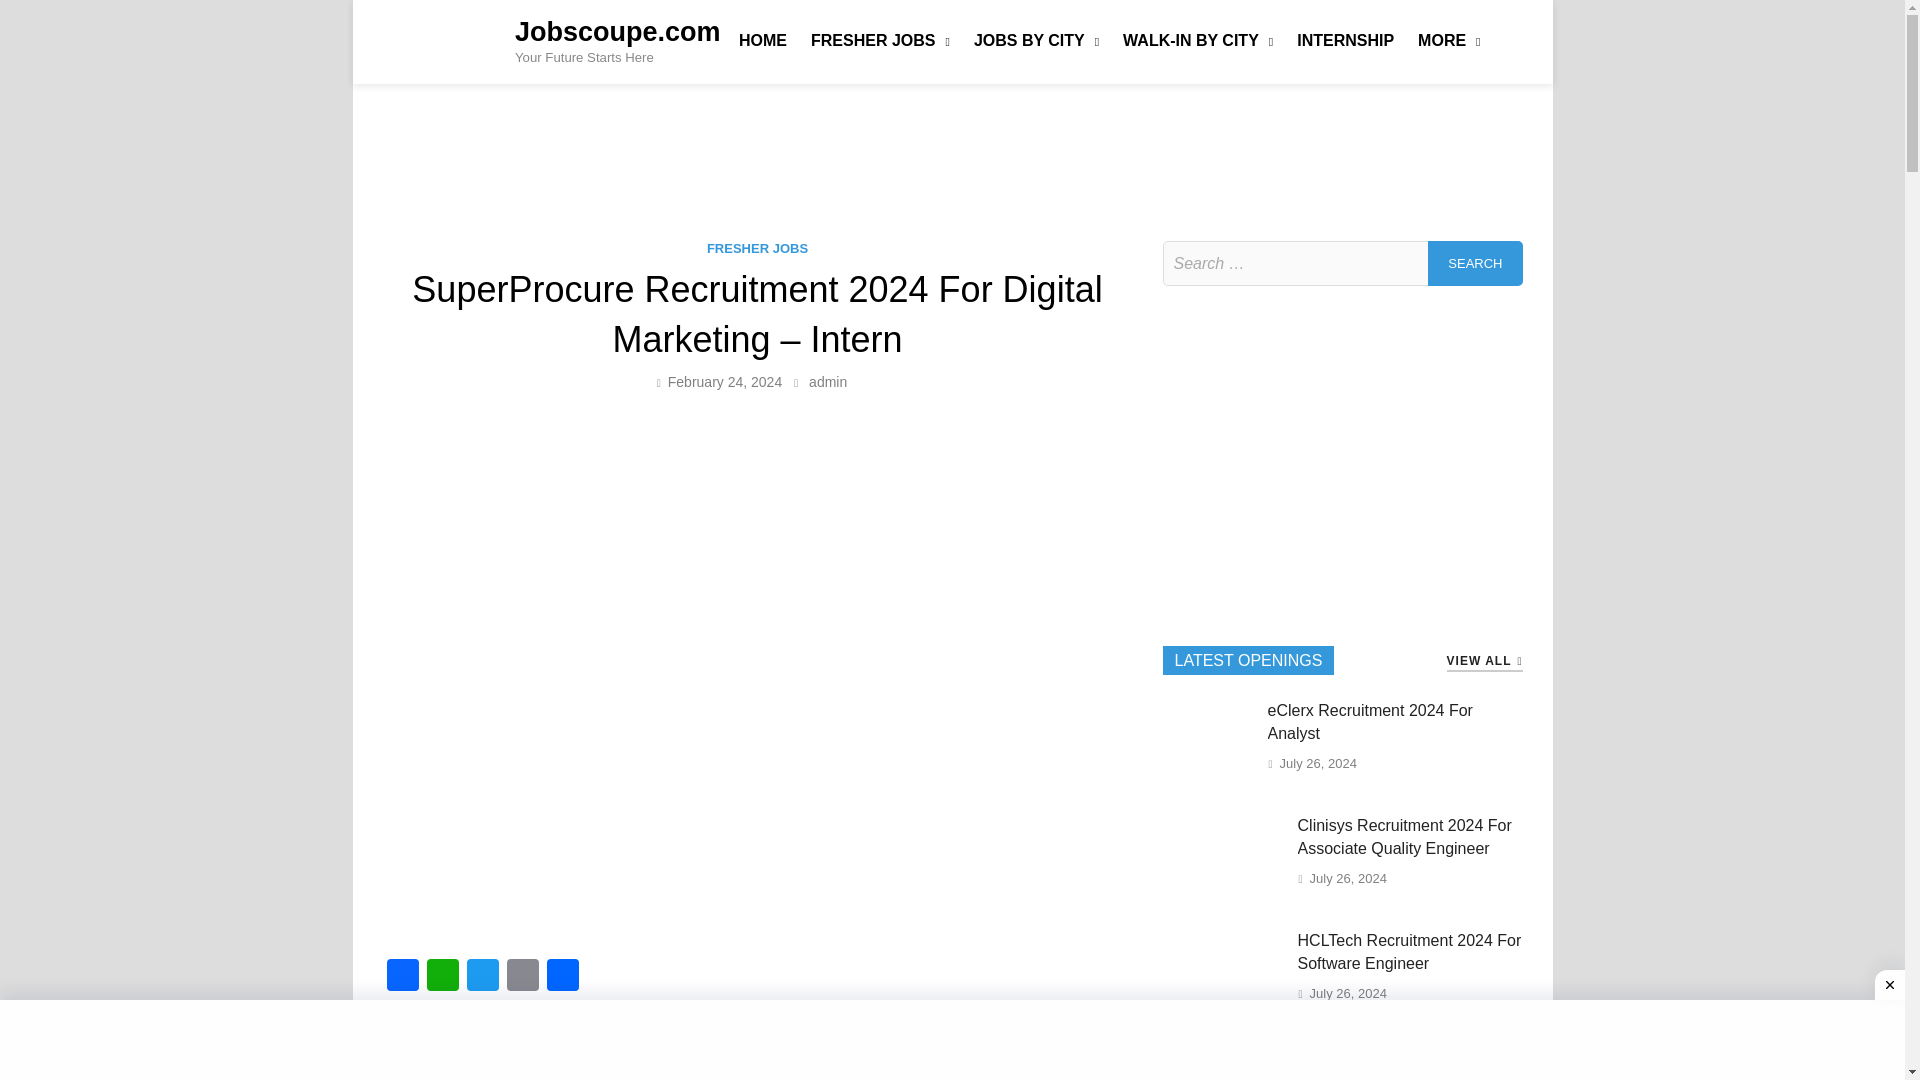 Image resolution: width=1920 pixels, height=1080 pixels. What do you see at coordinates (521, 977) in the screenshot?
I see `Email` at bounding box center [521, 977].